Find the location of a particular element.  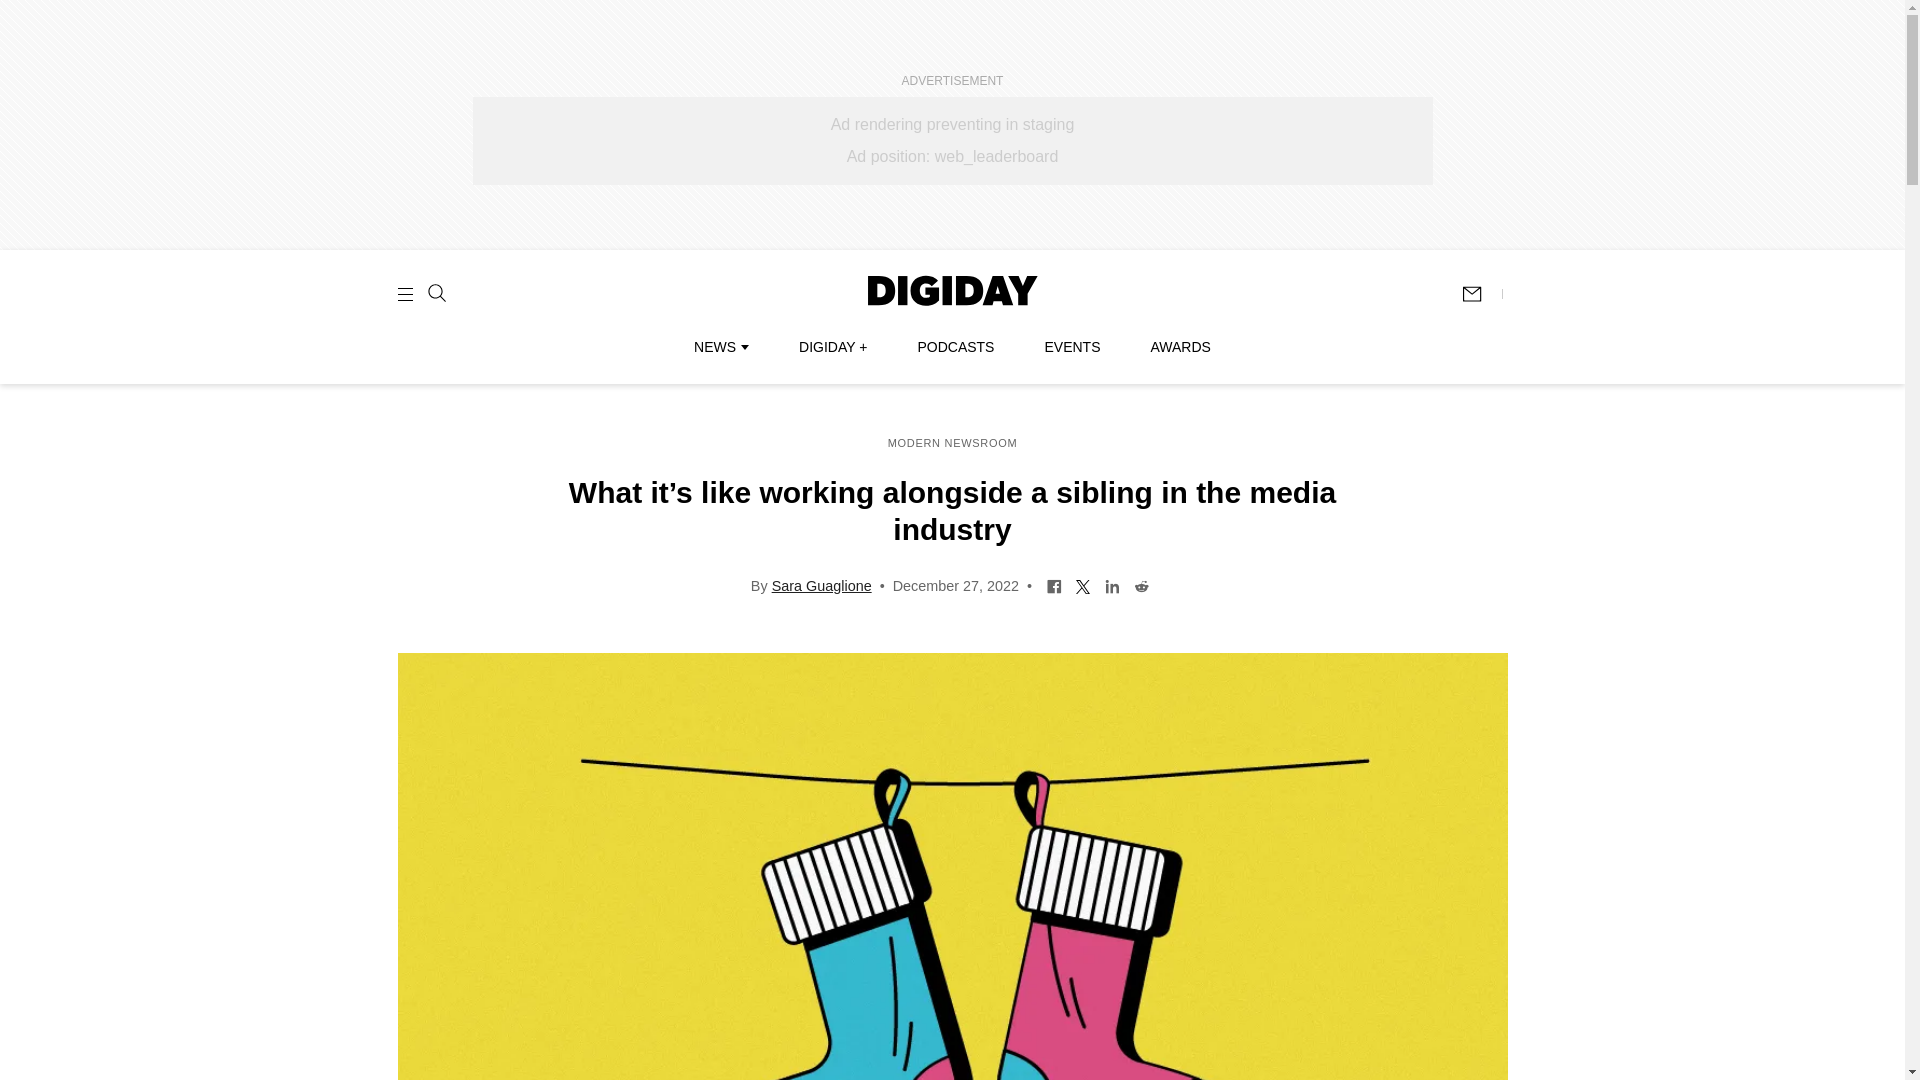

AWARDS is located at coordinates (1180, 347).